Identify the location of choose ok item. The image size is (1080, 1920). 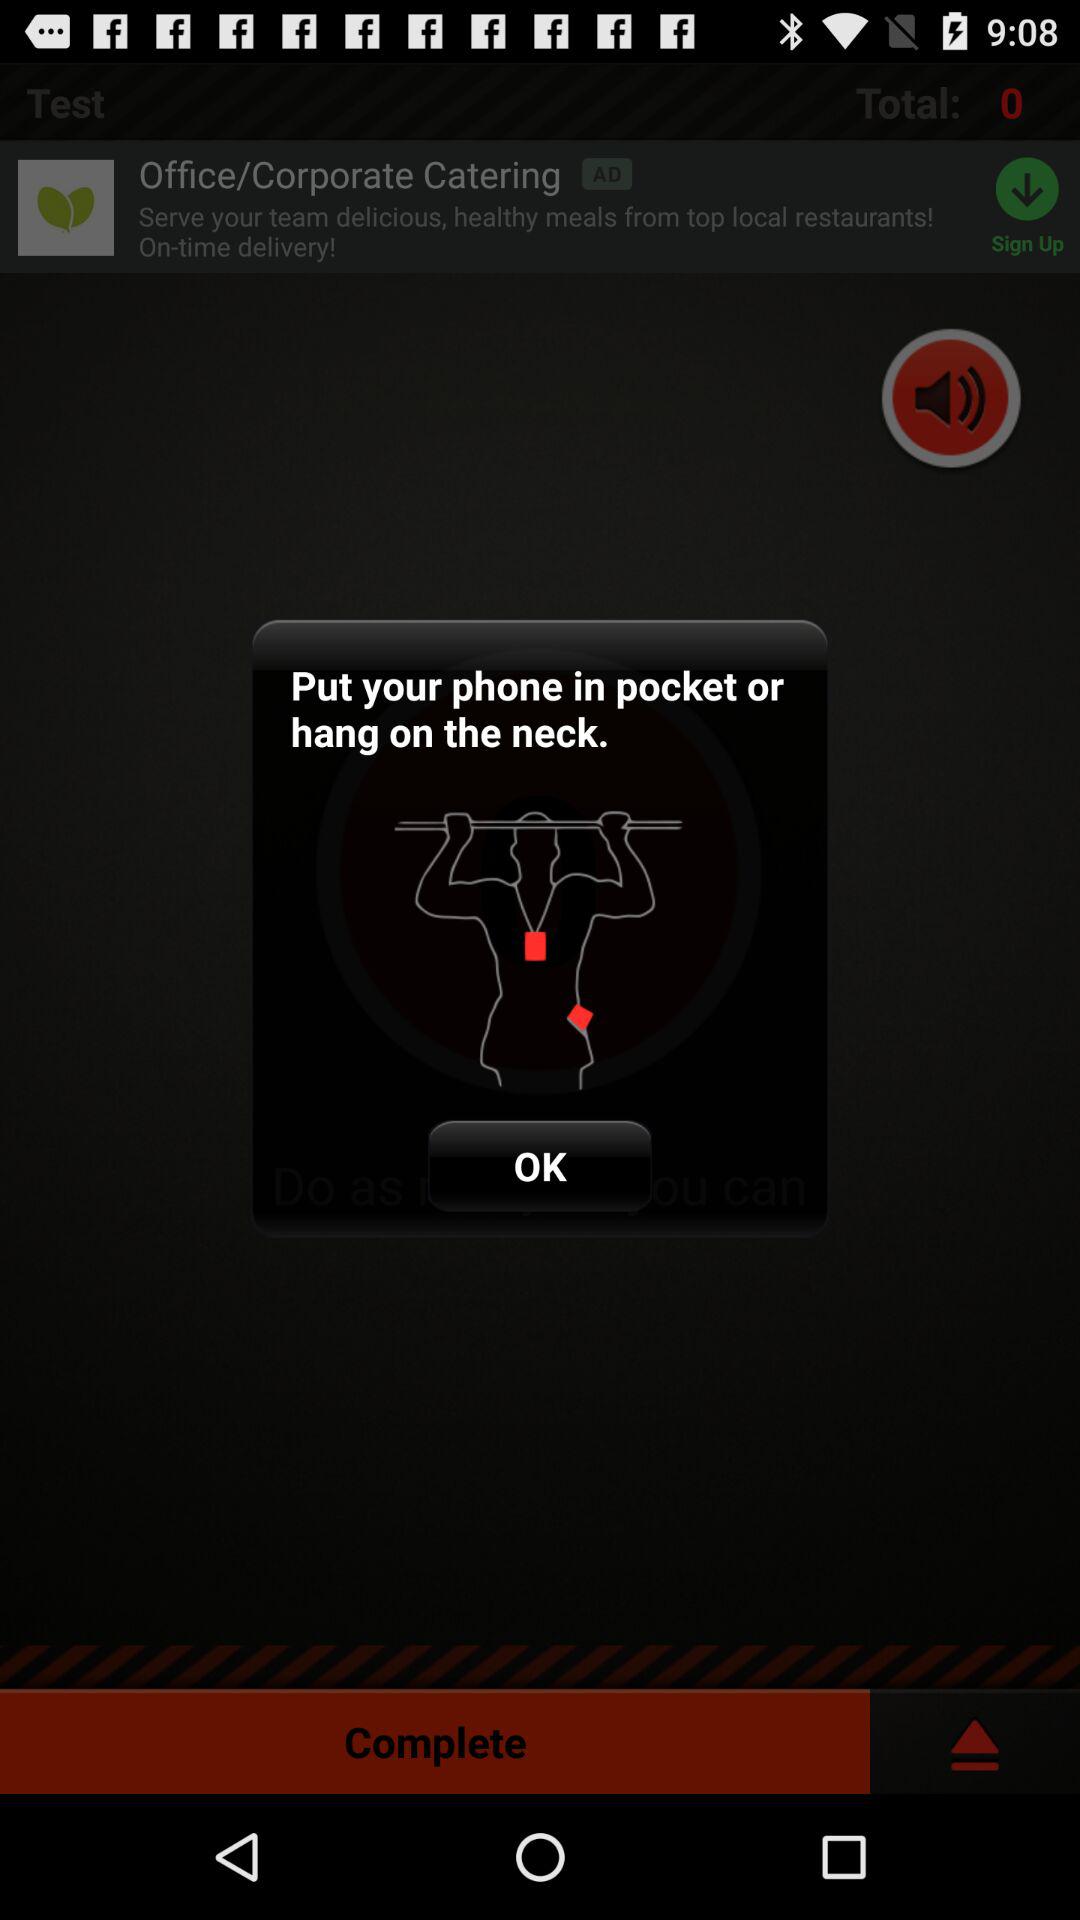
(540, 1166).